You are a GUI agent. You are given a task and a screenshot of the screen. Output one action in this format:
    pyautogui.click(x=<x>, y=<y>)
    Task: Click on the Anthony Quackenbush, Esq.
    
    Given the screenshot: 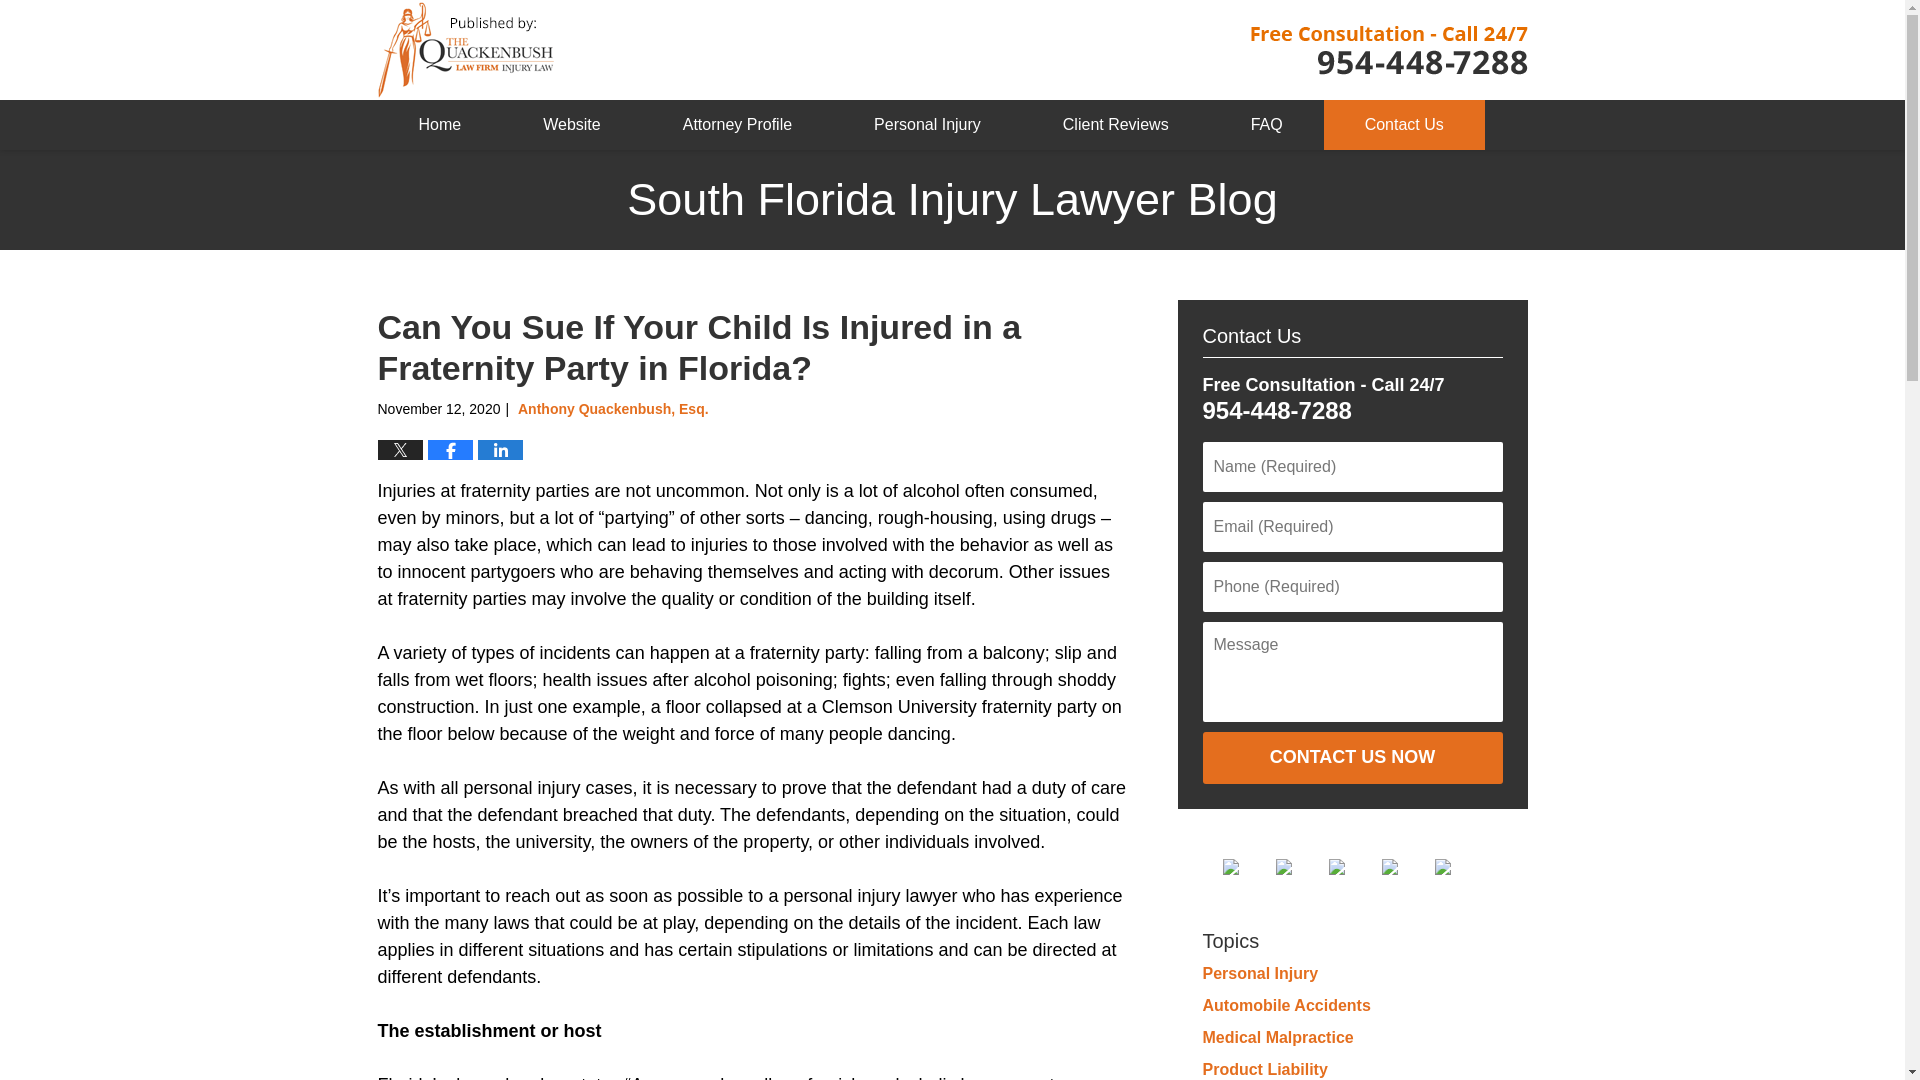 What is the action you would take?
    pyautogui.click(x=613, y=408)
    